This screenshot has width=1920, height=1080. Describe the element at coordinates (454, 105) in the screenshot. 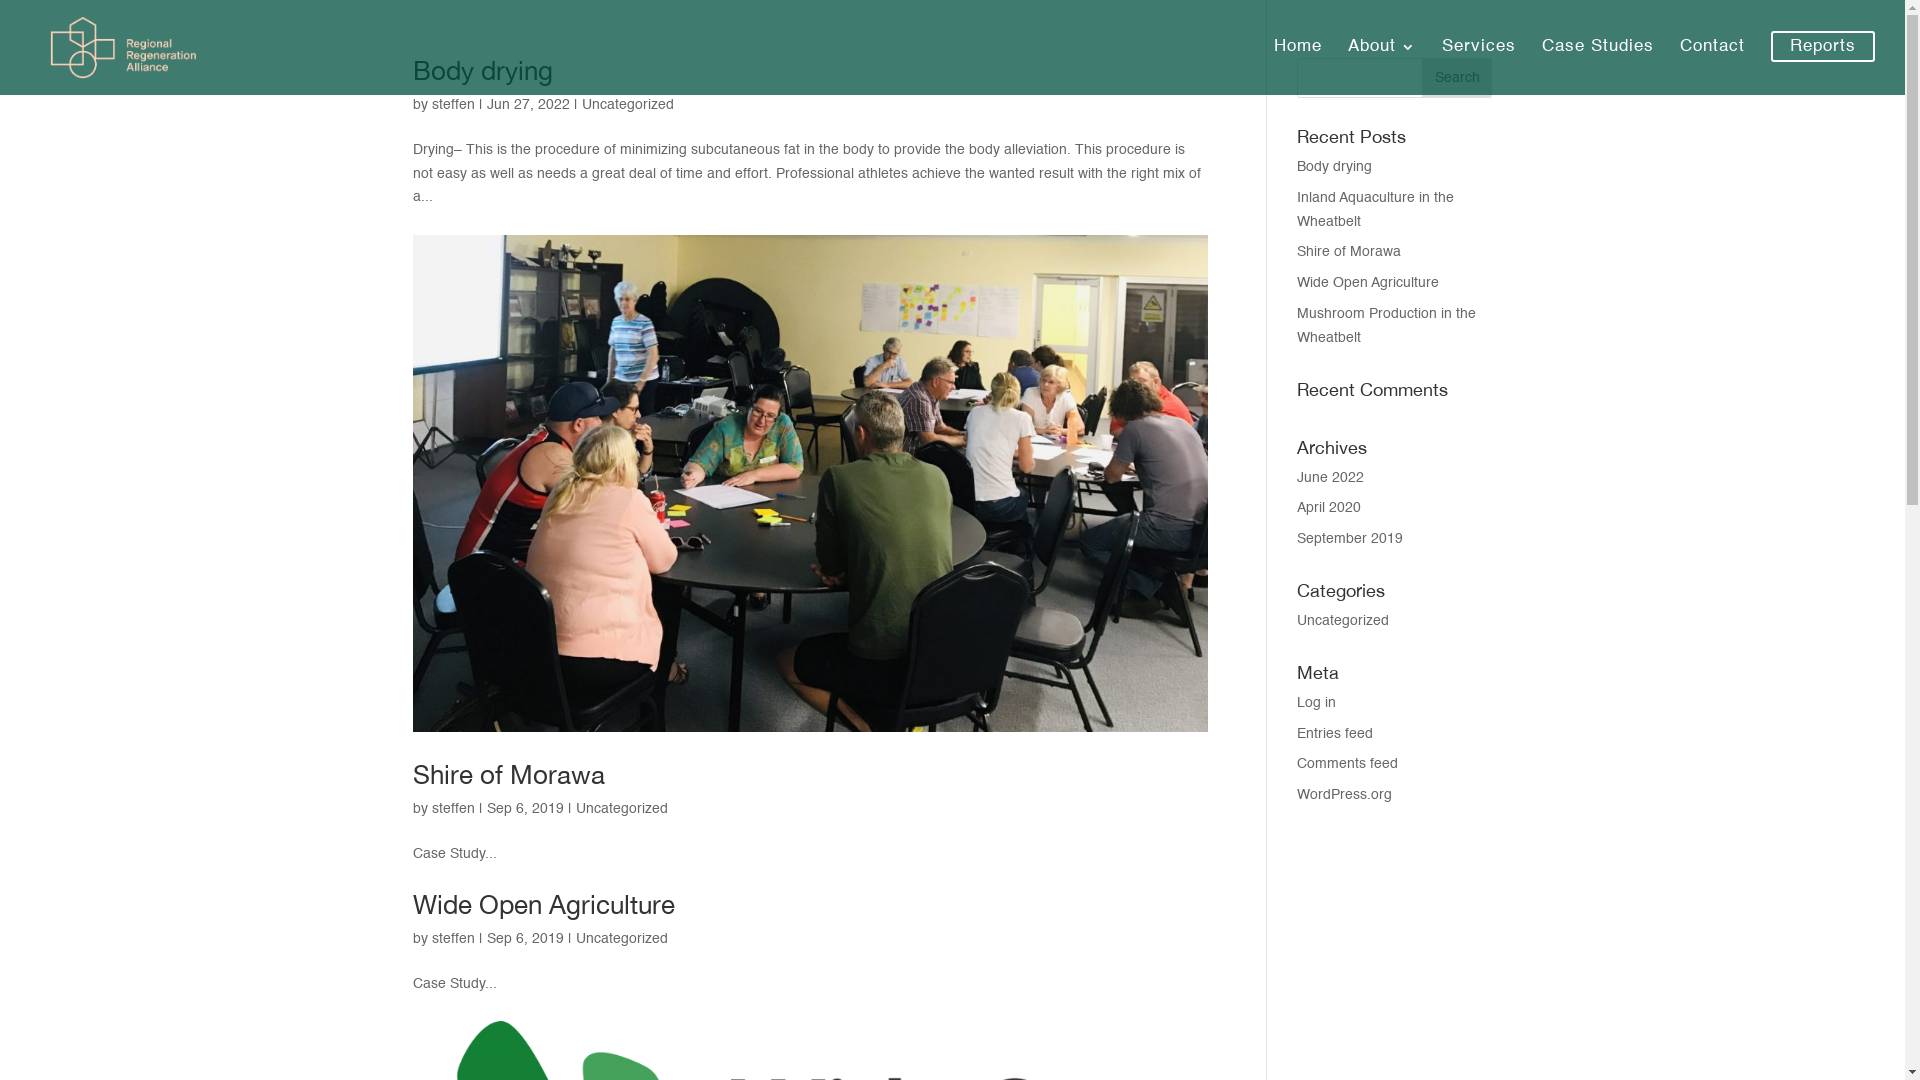

I see `steffen` at that location.